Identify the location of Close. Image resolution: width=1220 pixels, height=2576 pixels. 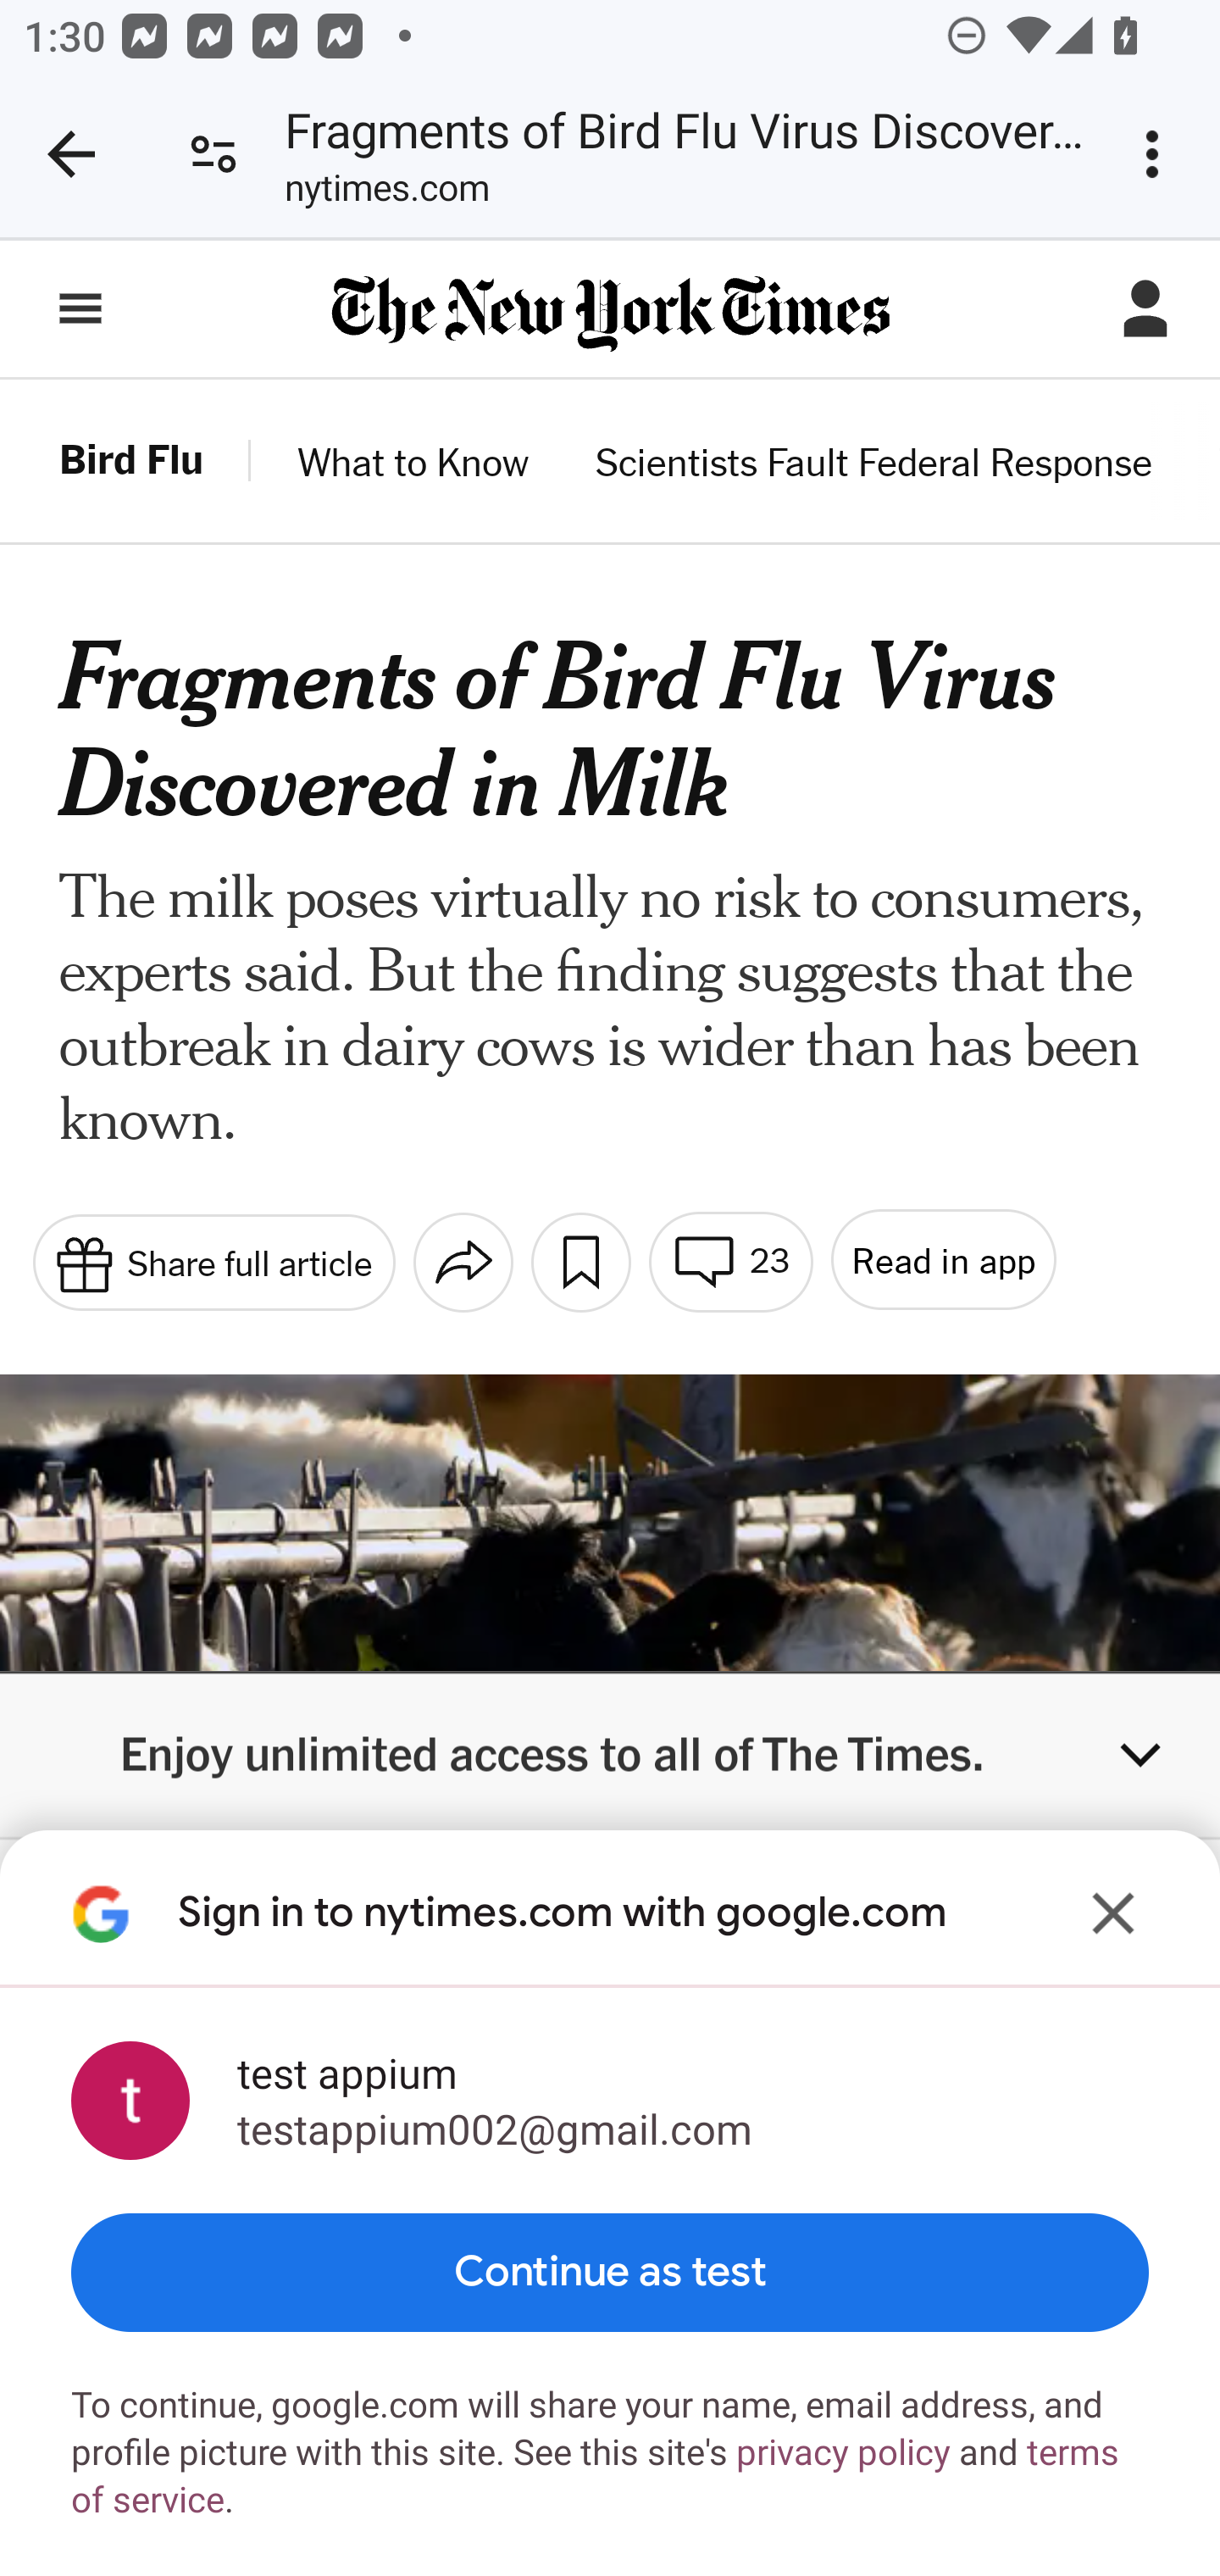
(1113, 1912).